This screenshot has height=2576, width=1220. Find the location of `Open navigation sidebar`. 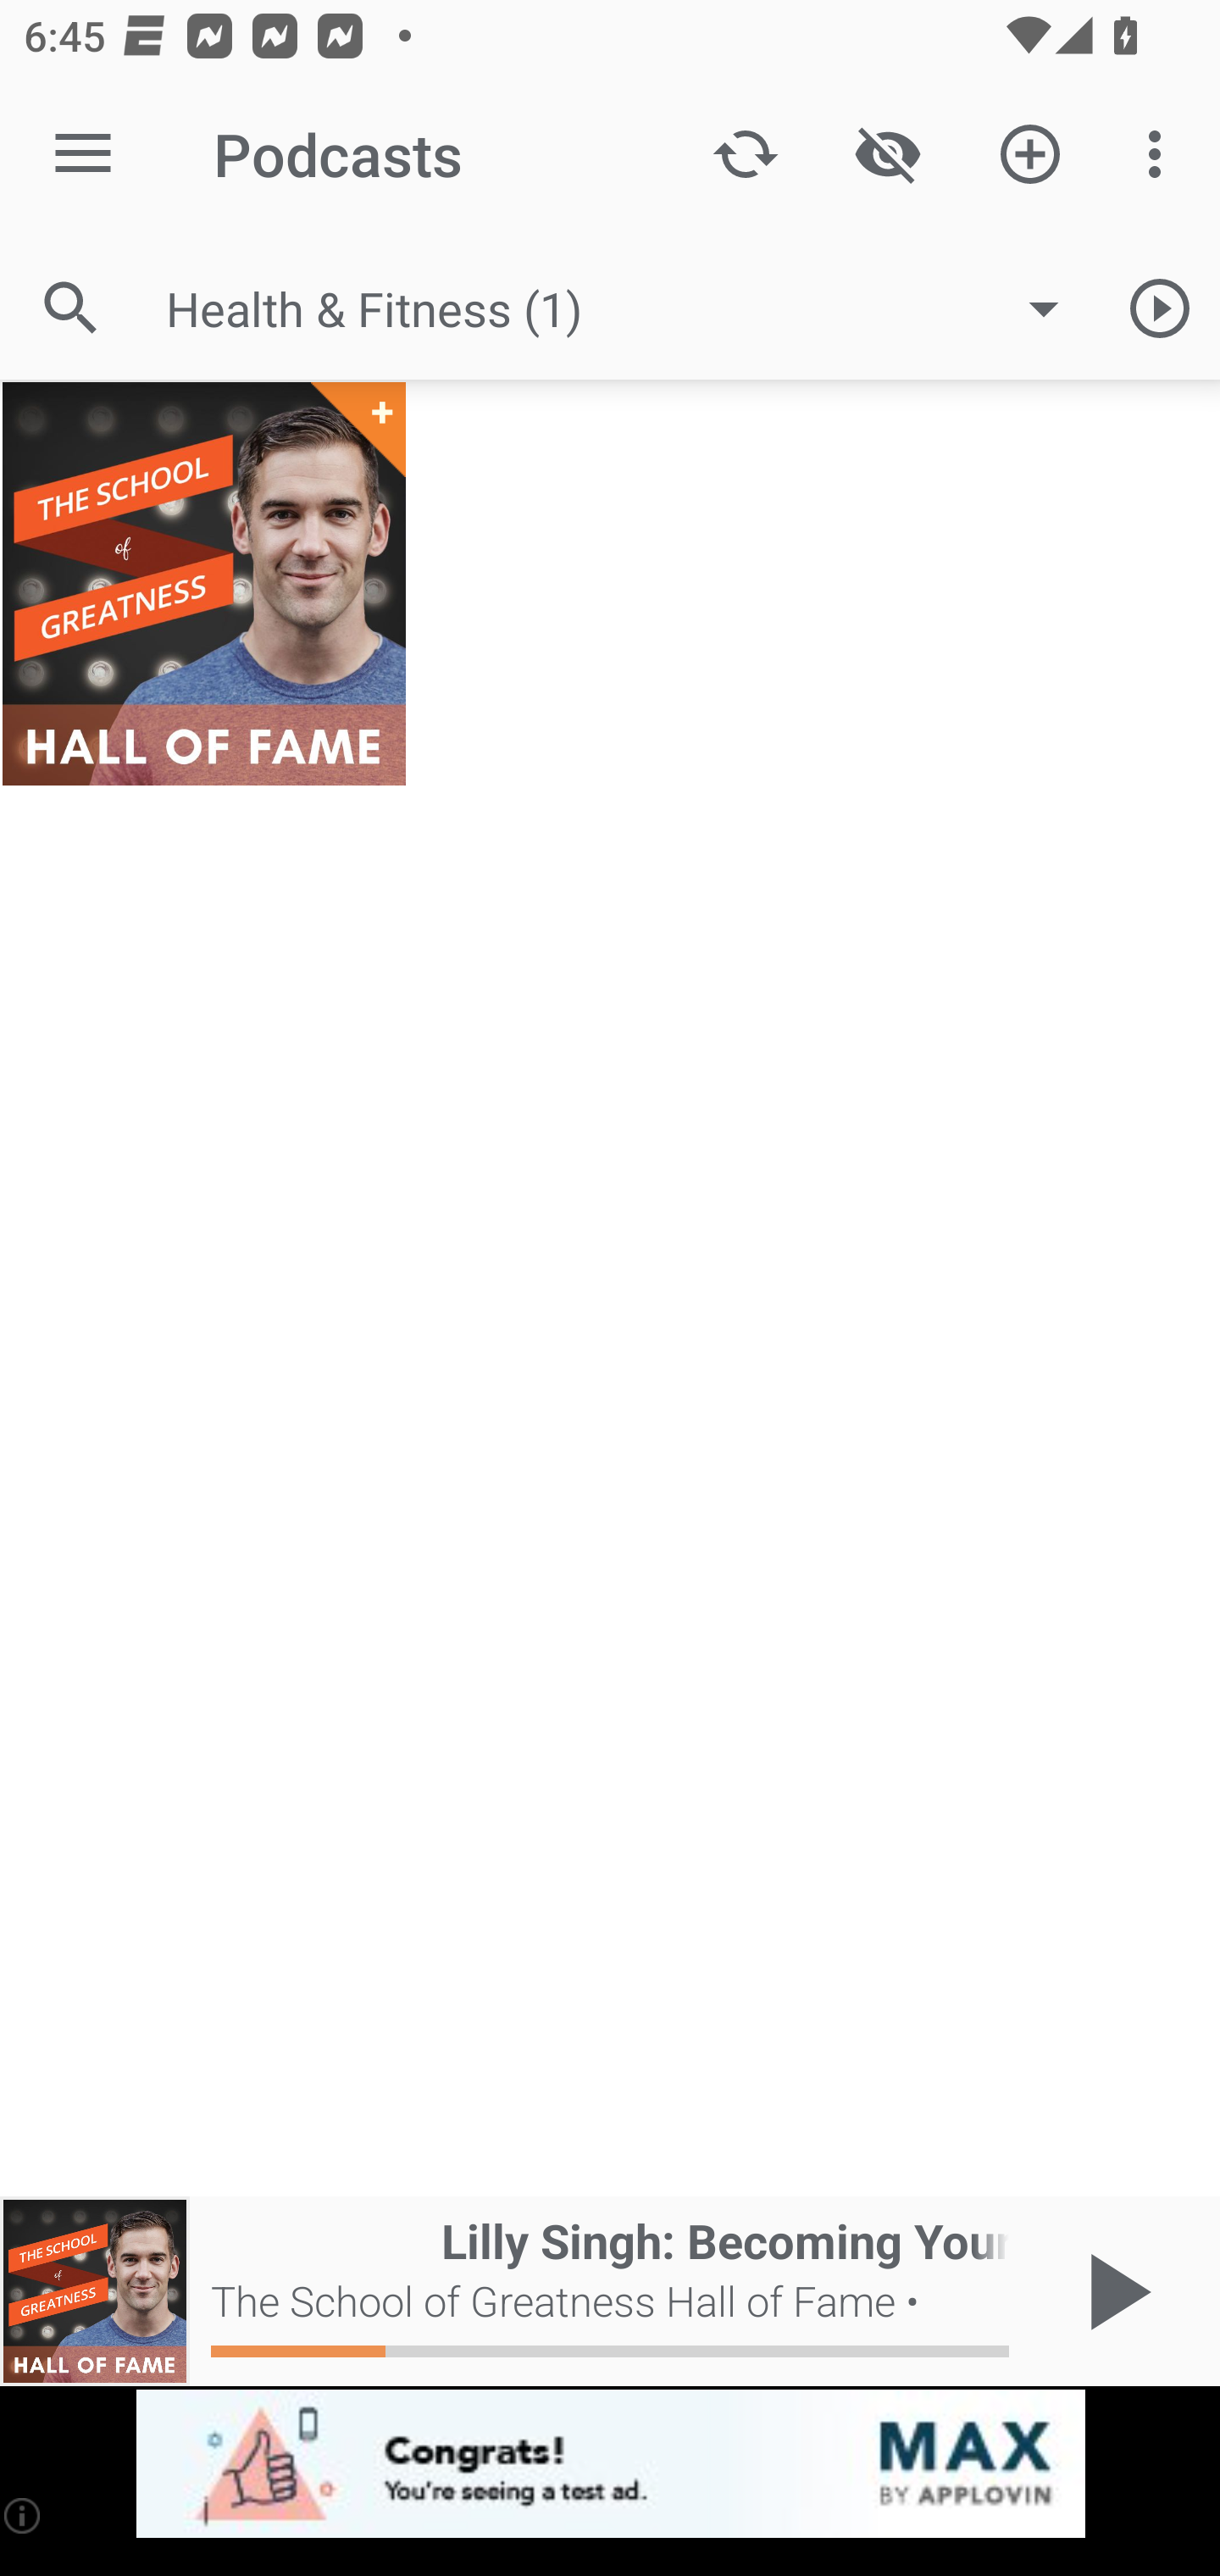

Open navigation sidebar is located at coordinates (83, 154).